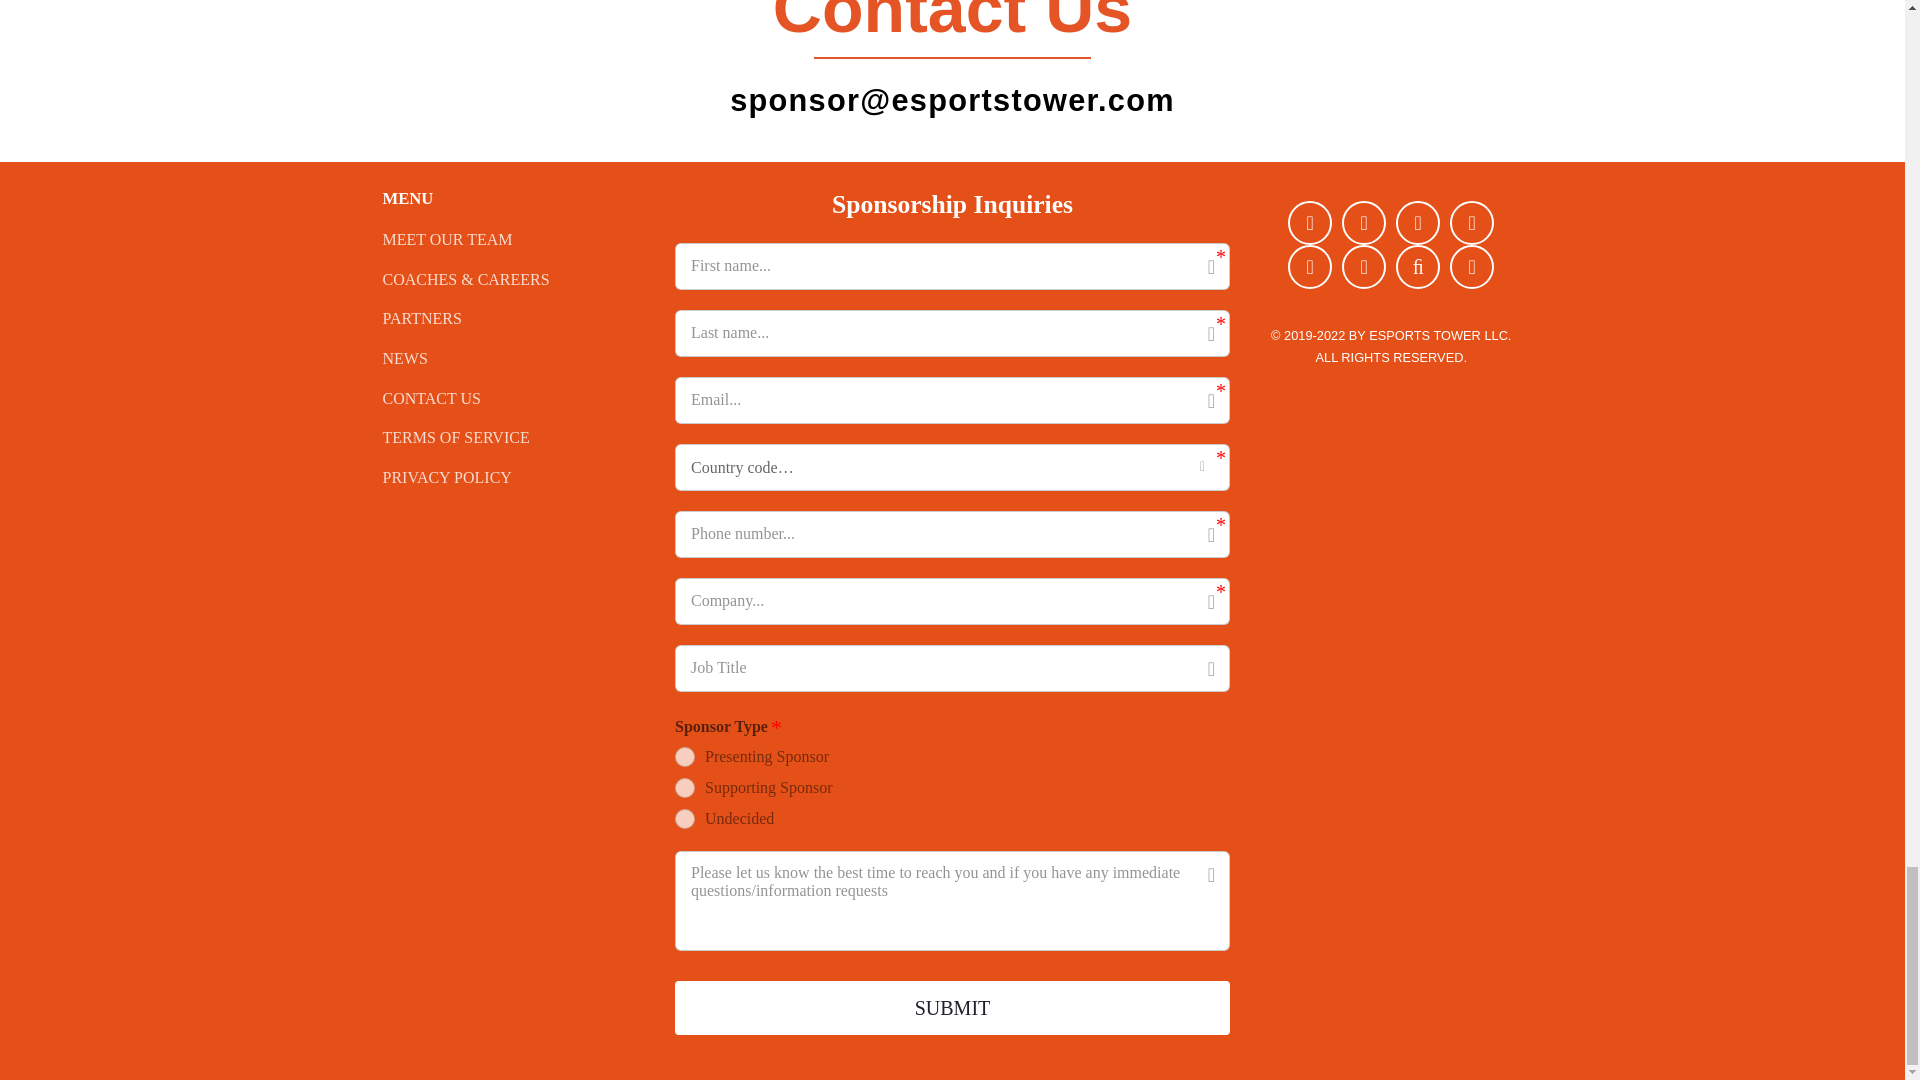 Image resolution: width=1920 pixels, height=1080 pixels. Describe the element at coordinates (514, 398) in the screenshot. I see `CONTACT US` at that location.